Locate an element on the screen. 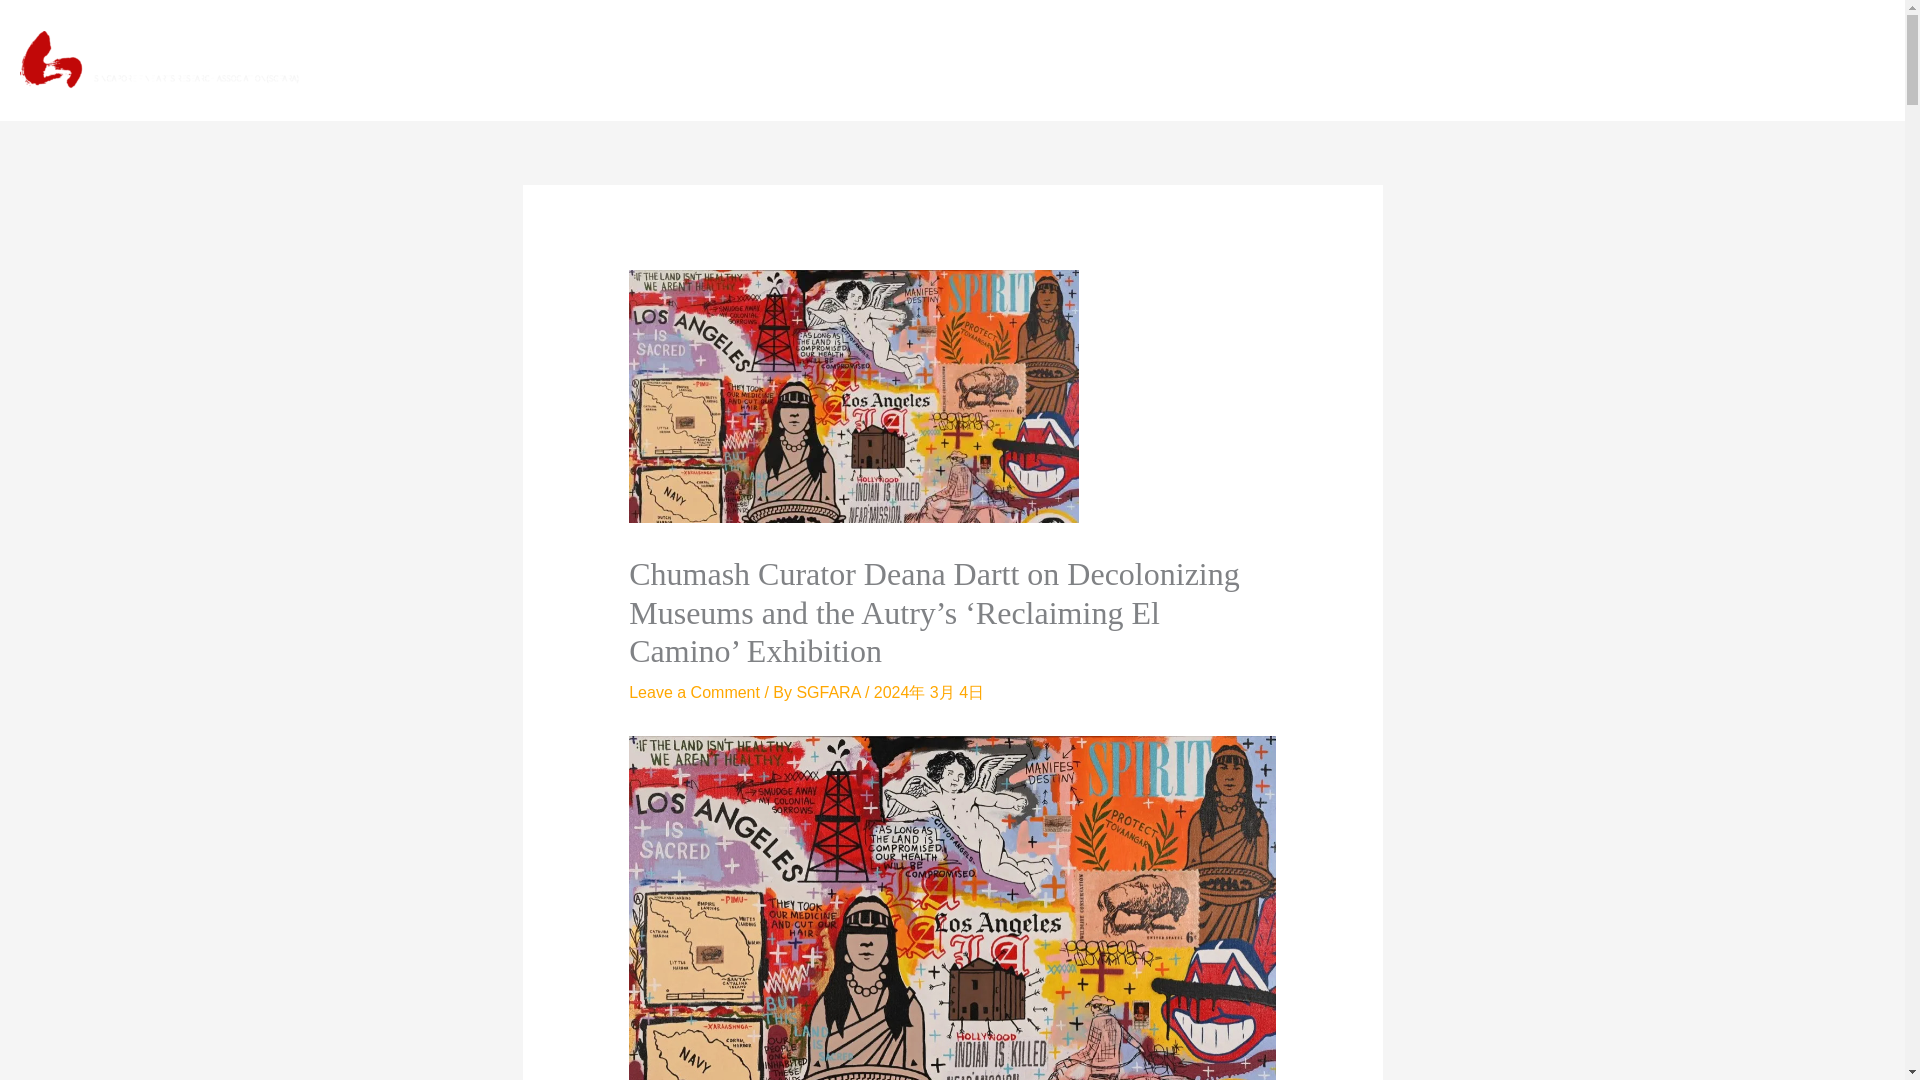 The width and height of the screenshot is (1920, 1080). Contact is located at coordinates (1601, 60).